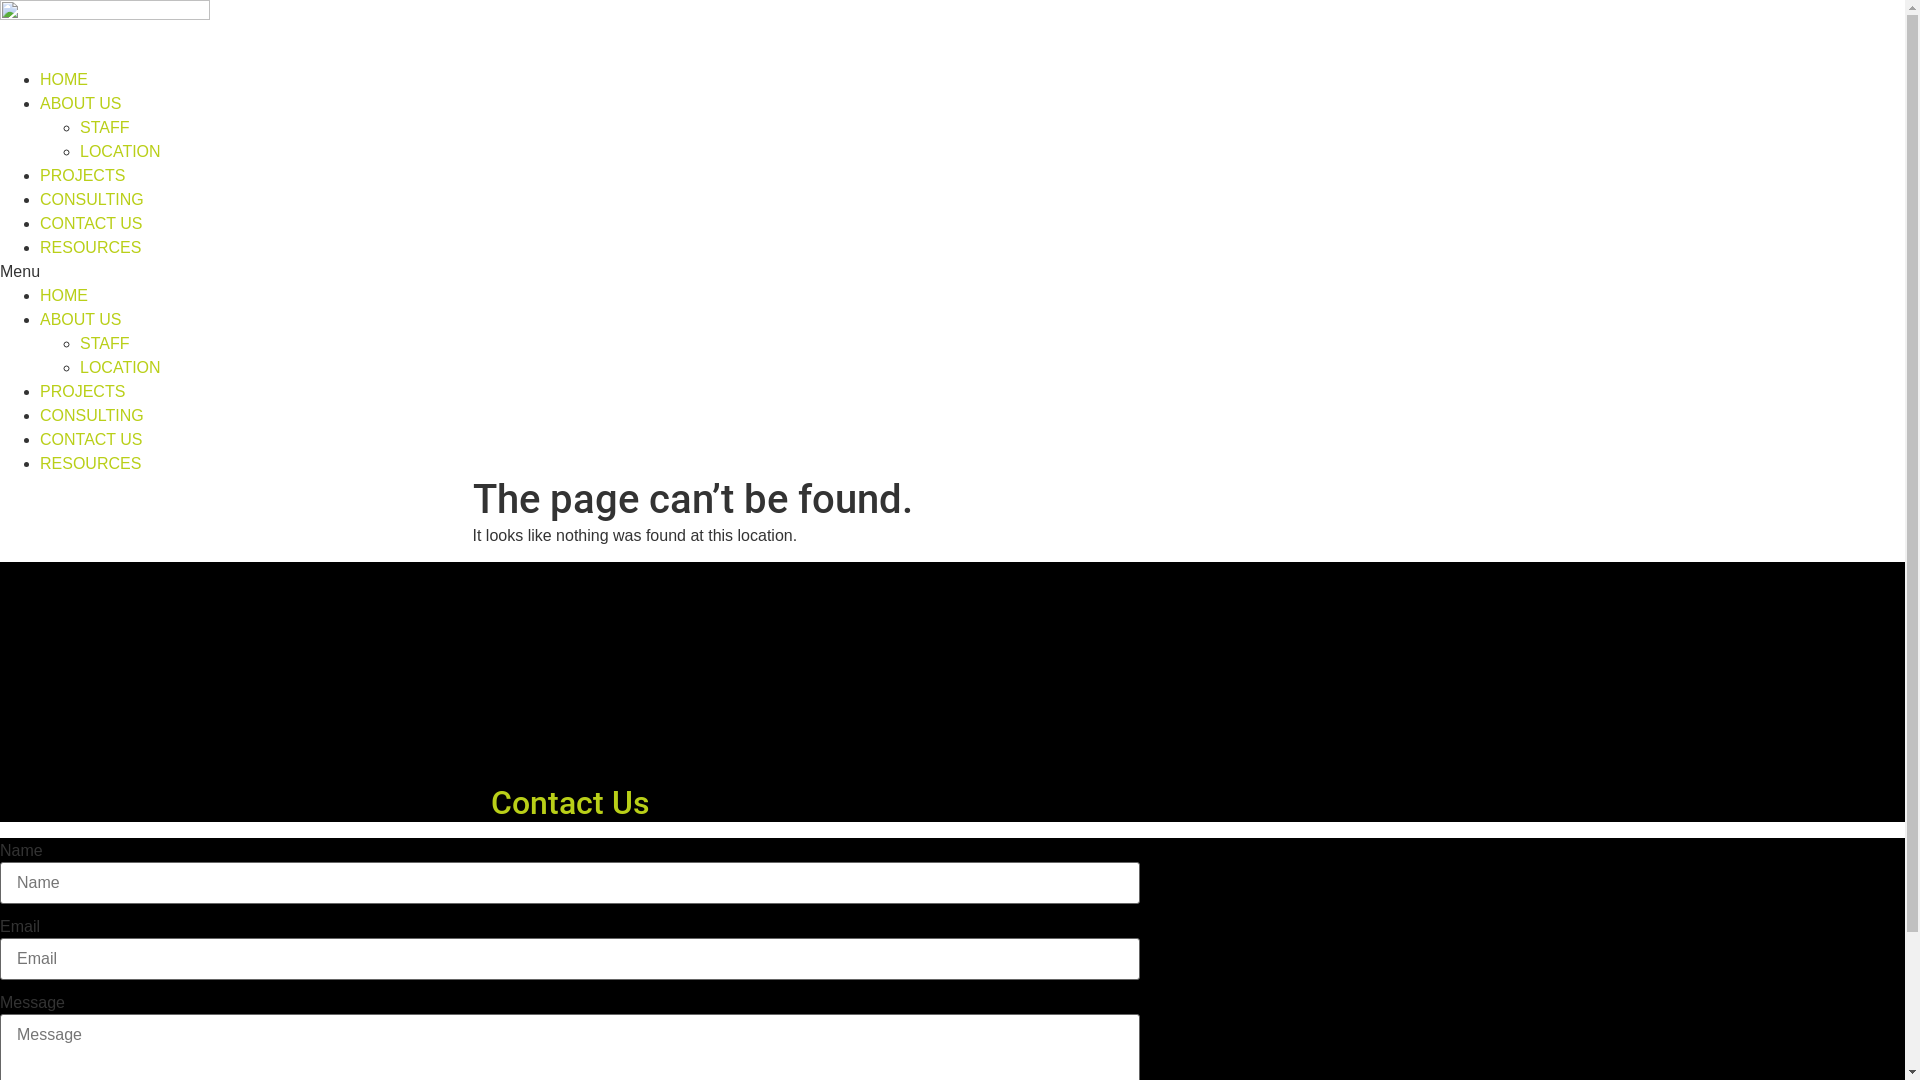 The image size is (1920, 1080). Describe the element at coordinates (120, 368) in the screenshot. I see `LOCATION` at that location.